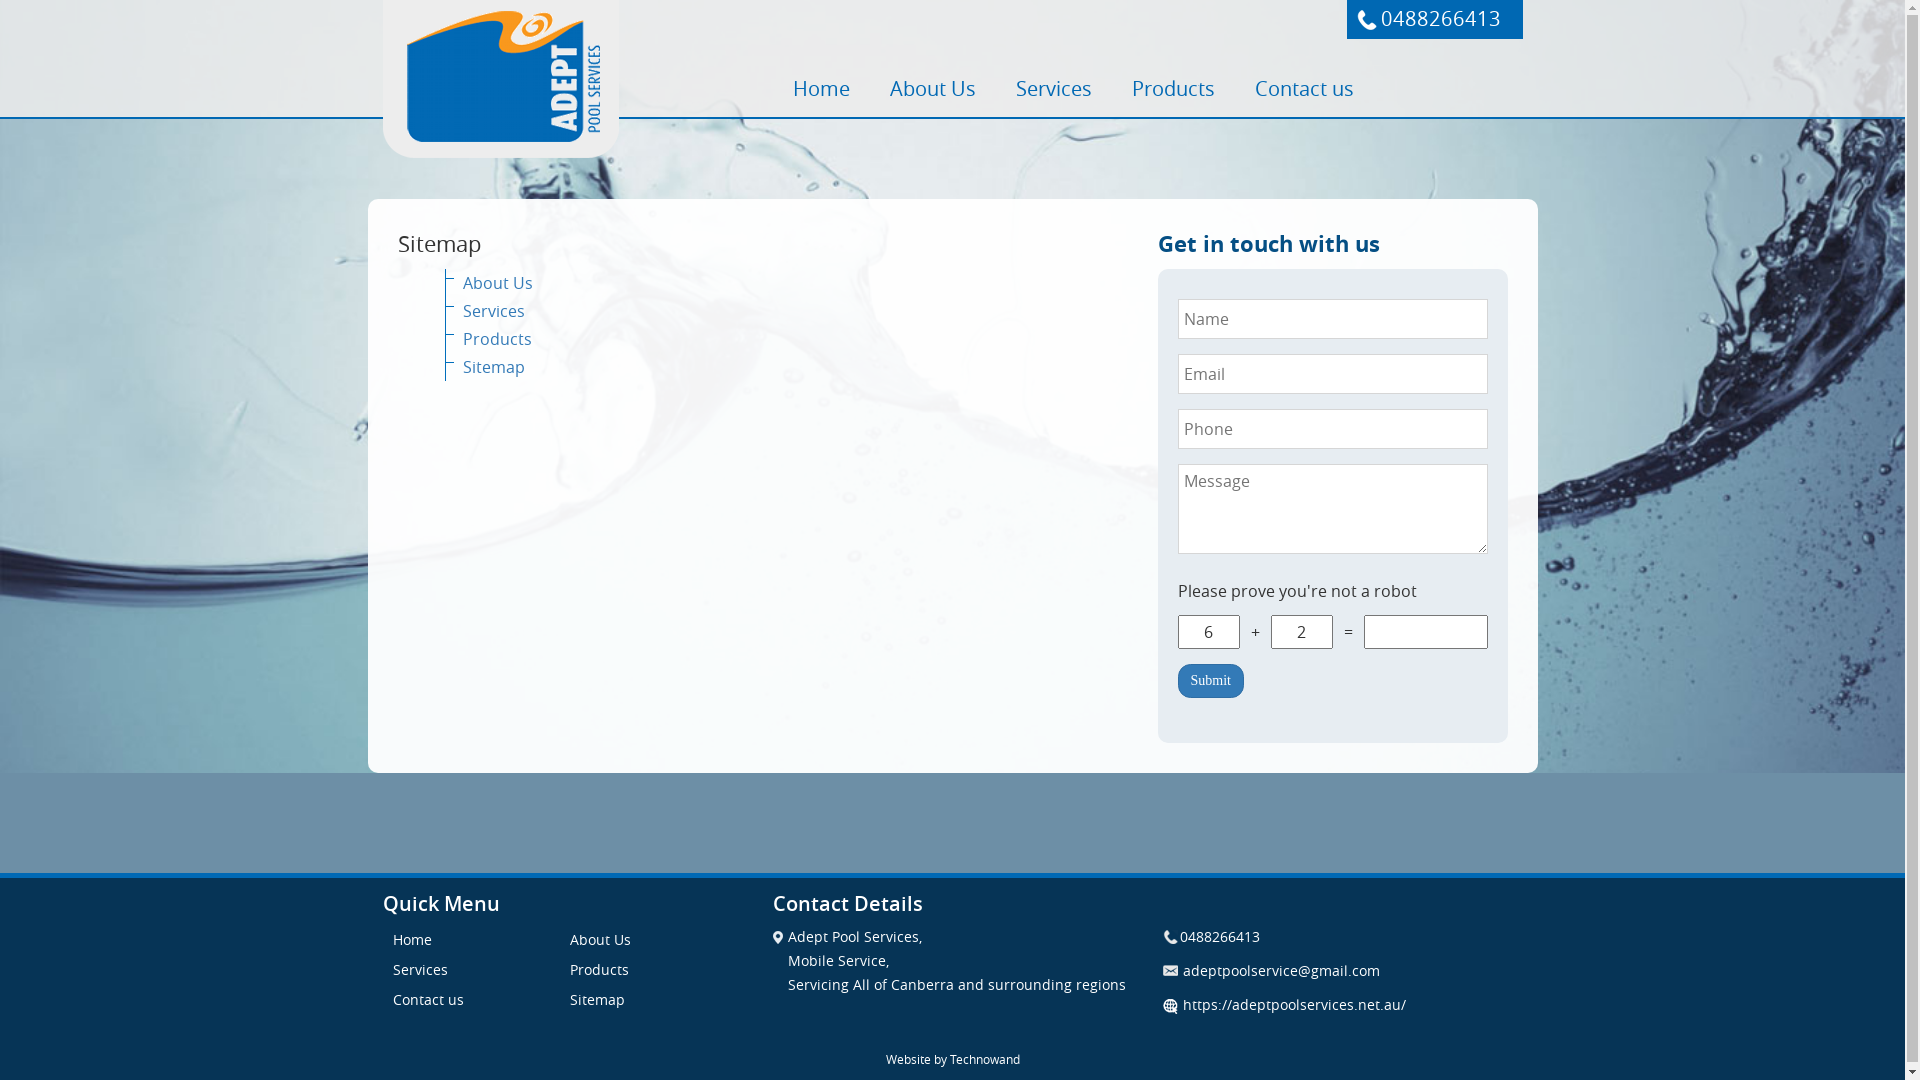  Describe the element at coordinates (598, 1000) in the screenshot. I see `Sitemap` at that location.